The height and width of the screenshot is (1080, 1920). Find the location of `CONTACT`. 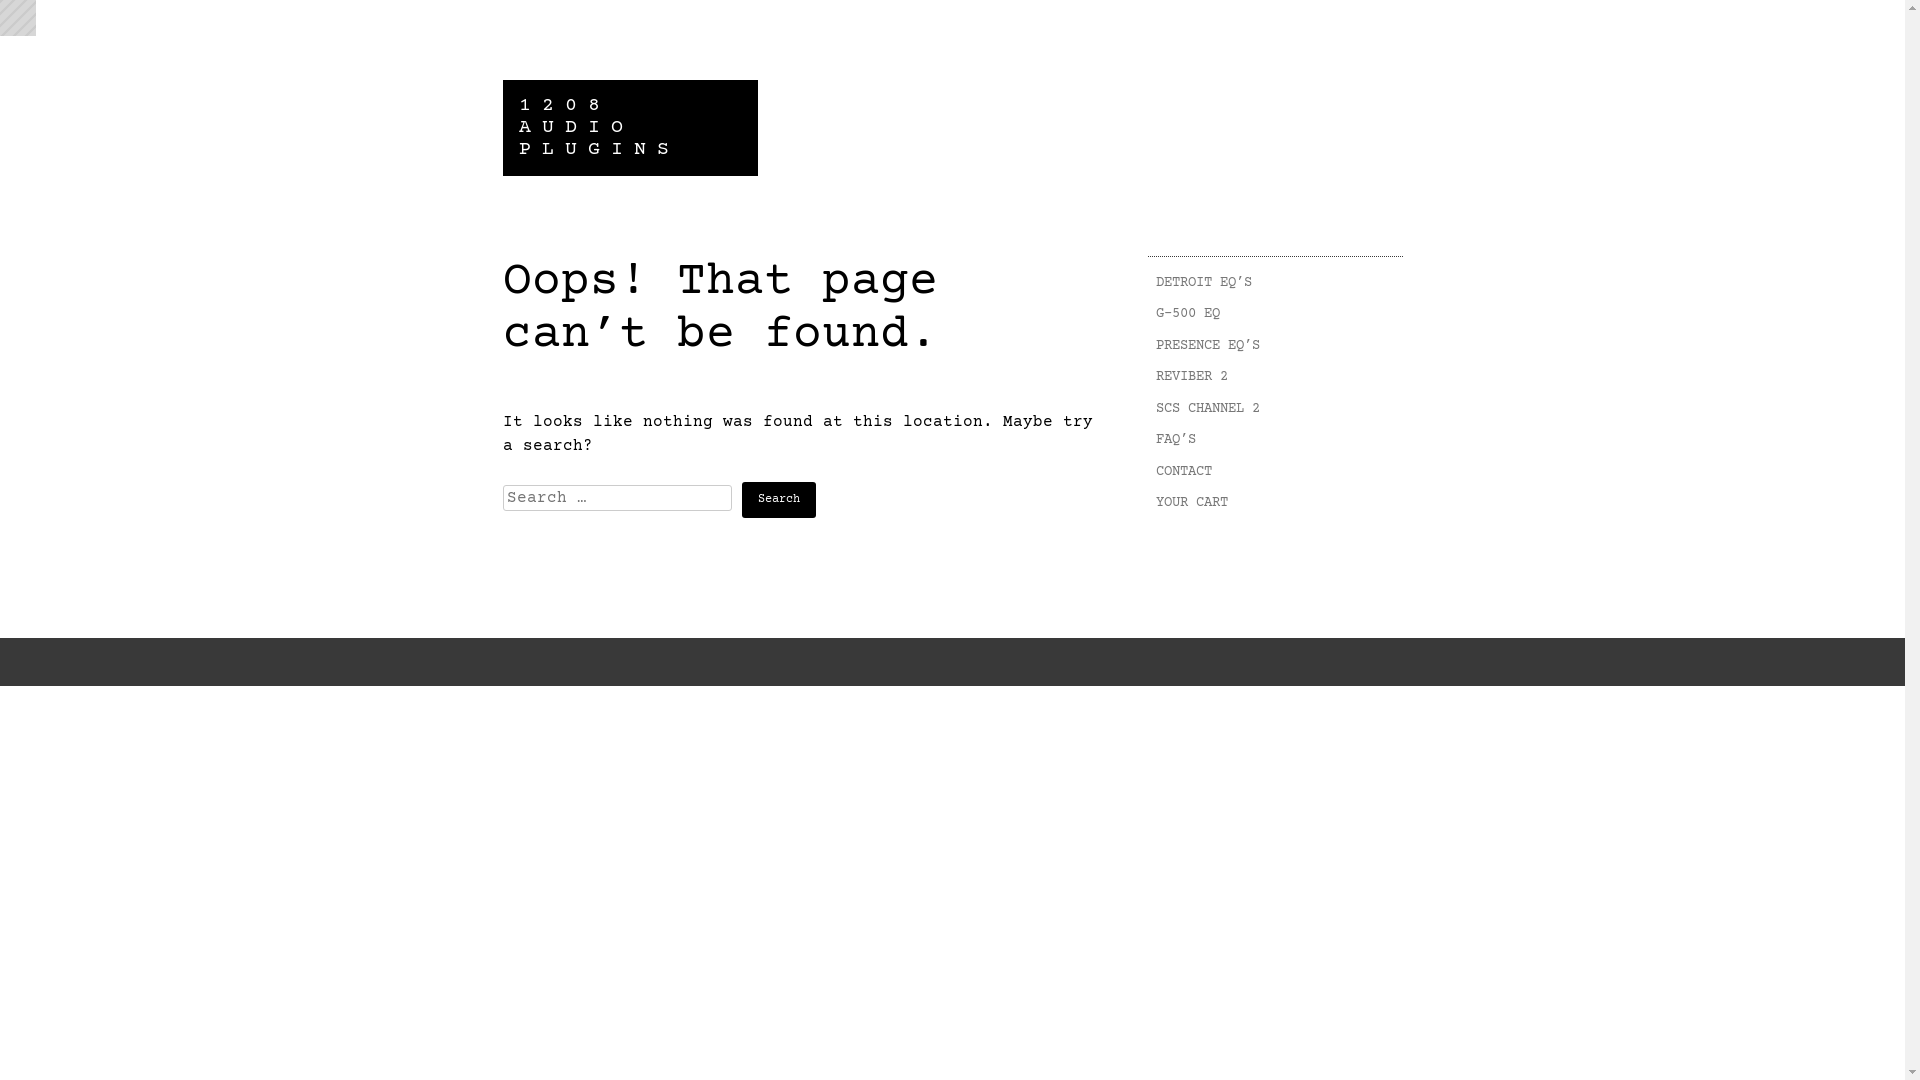

CONTACT is located at coordinates (1276, 472).